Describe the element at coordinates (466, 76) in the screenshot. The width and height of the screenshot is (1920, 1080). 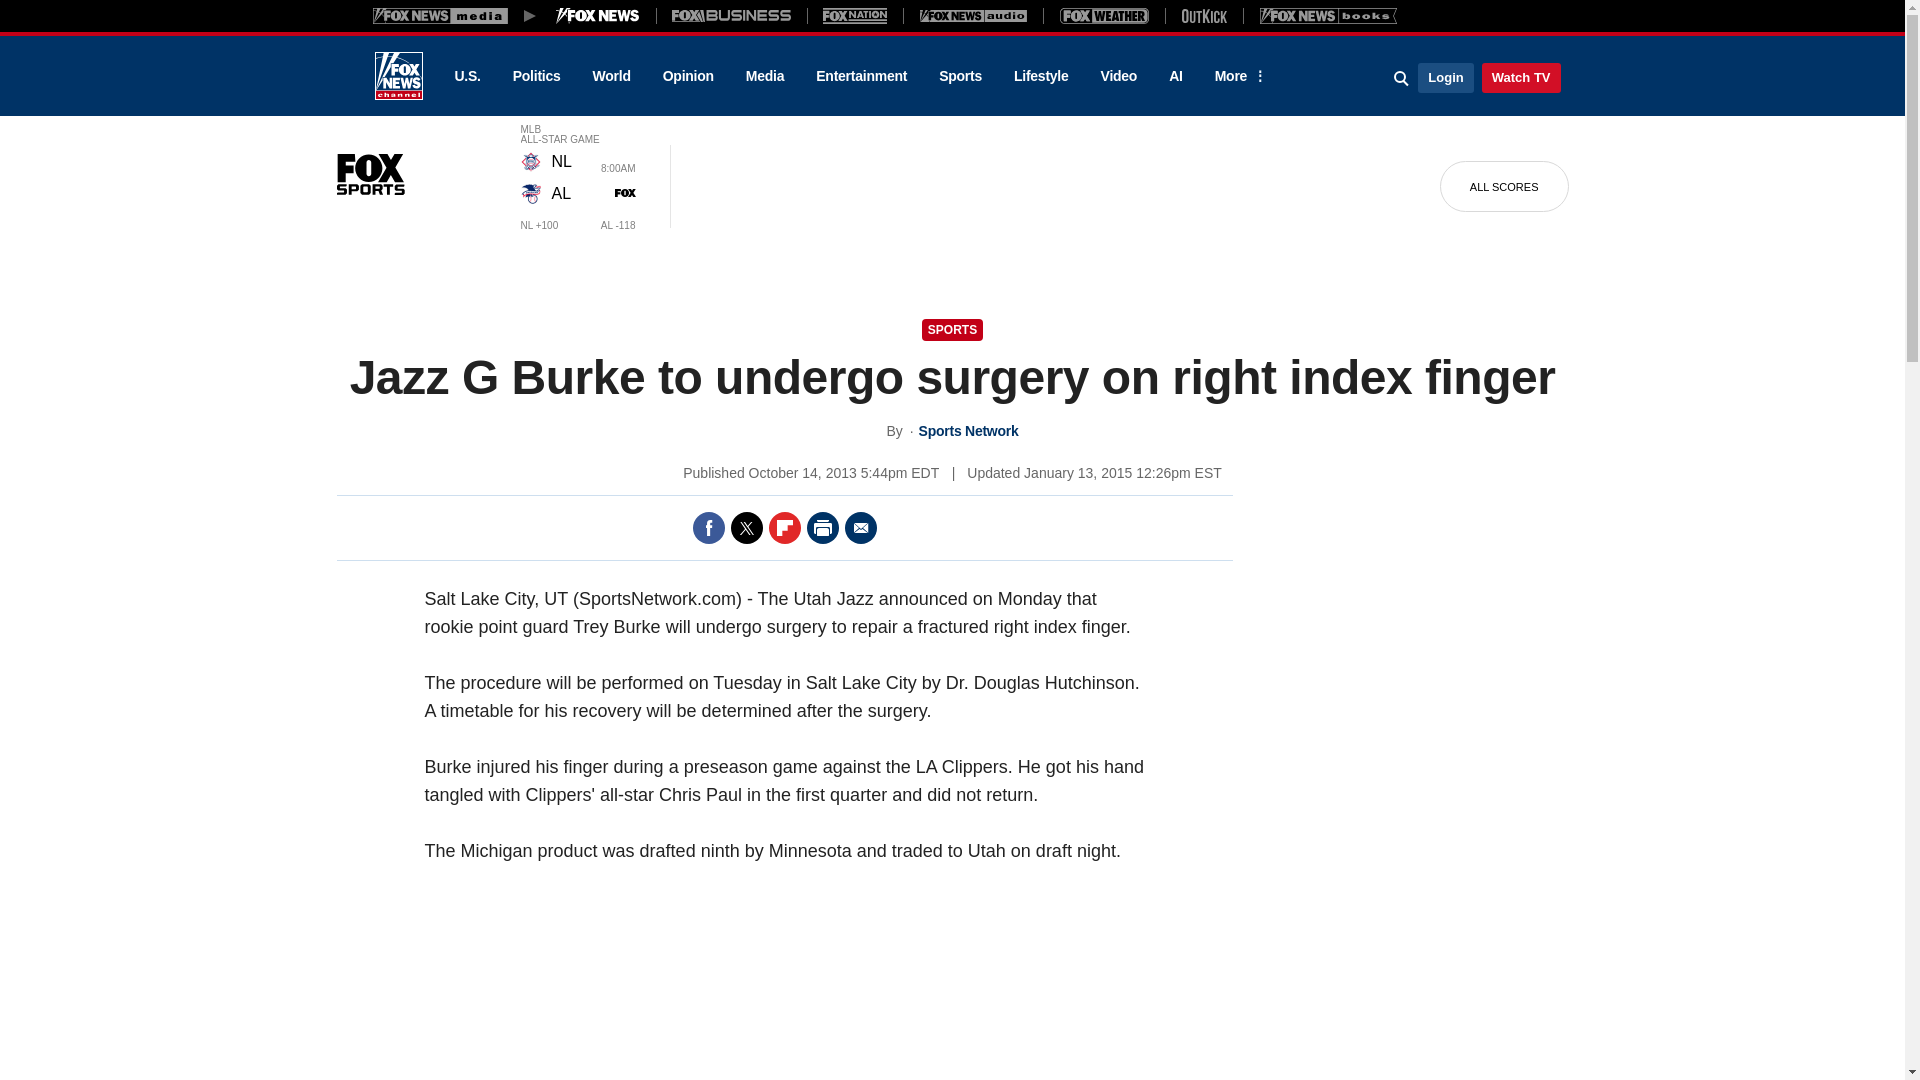
I see `U.S.` at that location.